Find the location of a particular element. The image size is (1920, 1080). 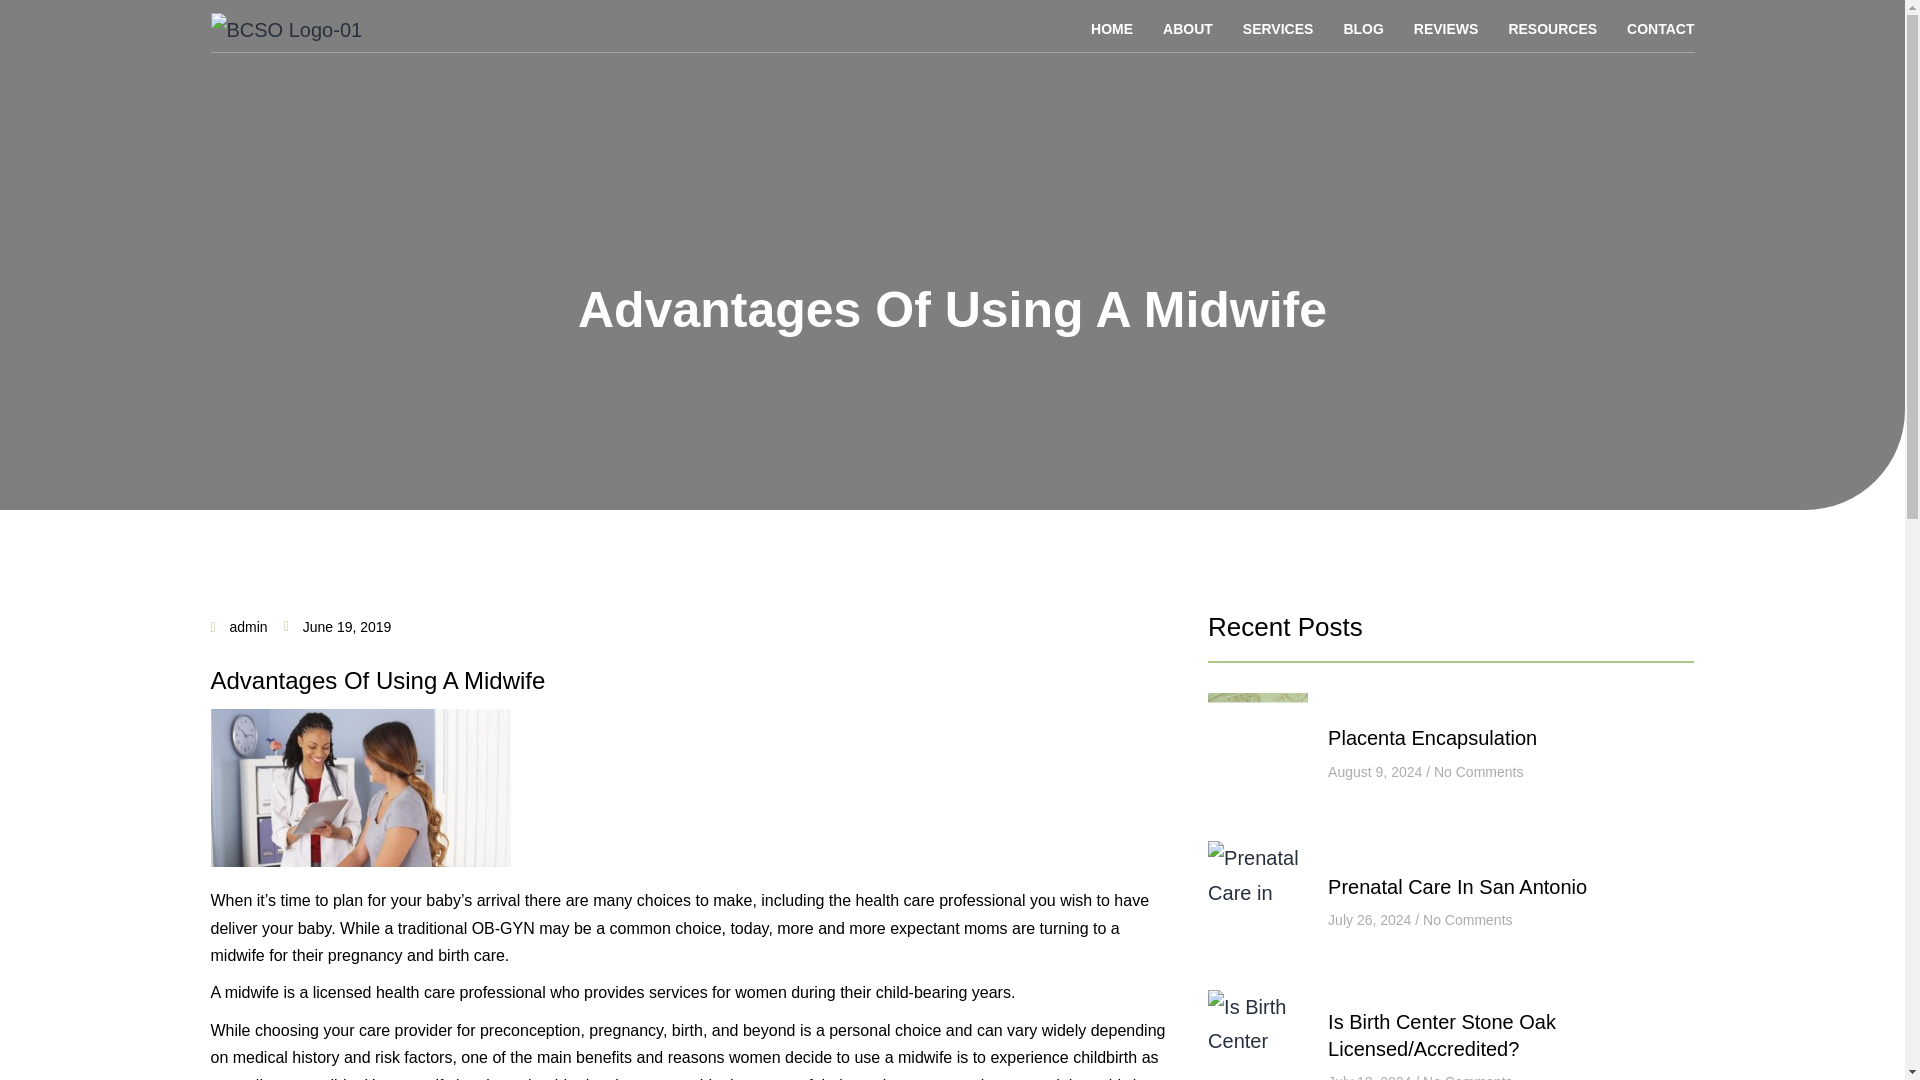

CONTACT is located at coordinates (1652, 28).